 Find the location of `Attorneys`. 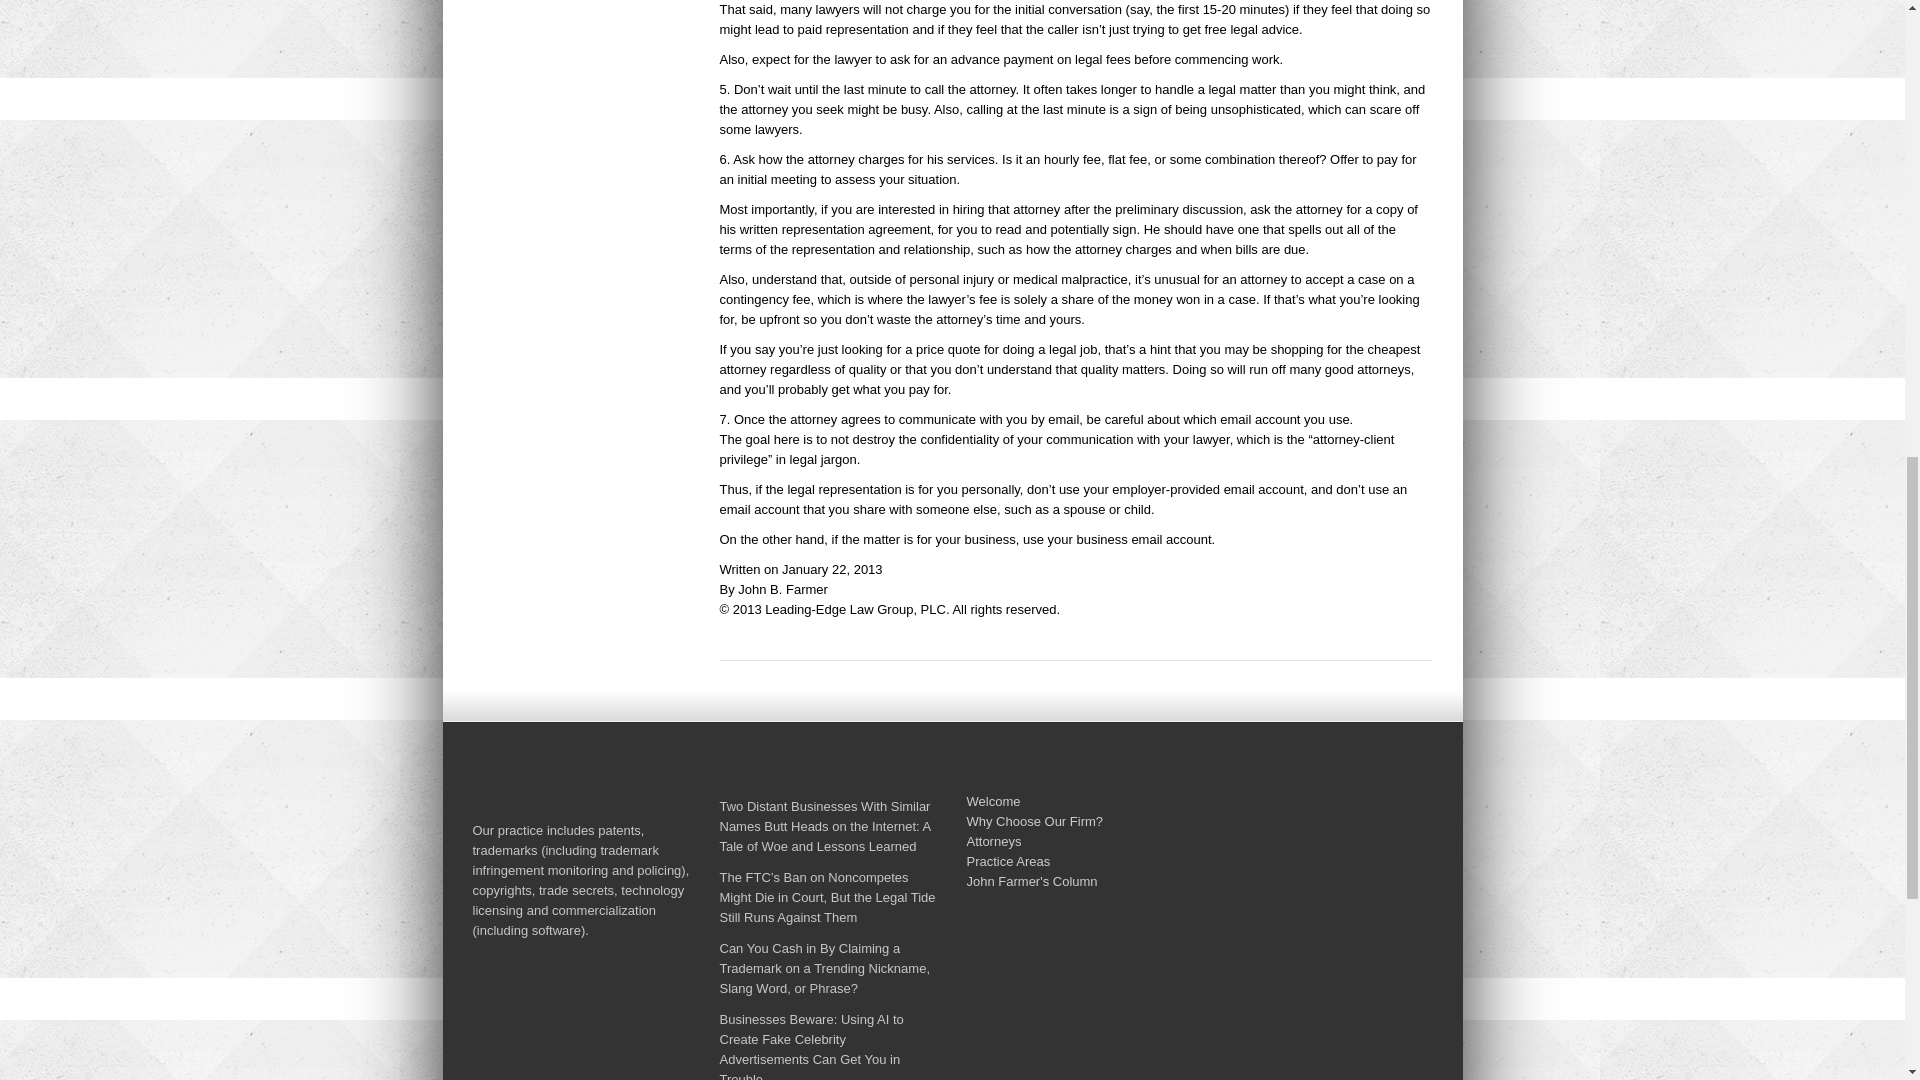

Attorneys is located at coordinates (993, 840).